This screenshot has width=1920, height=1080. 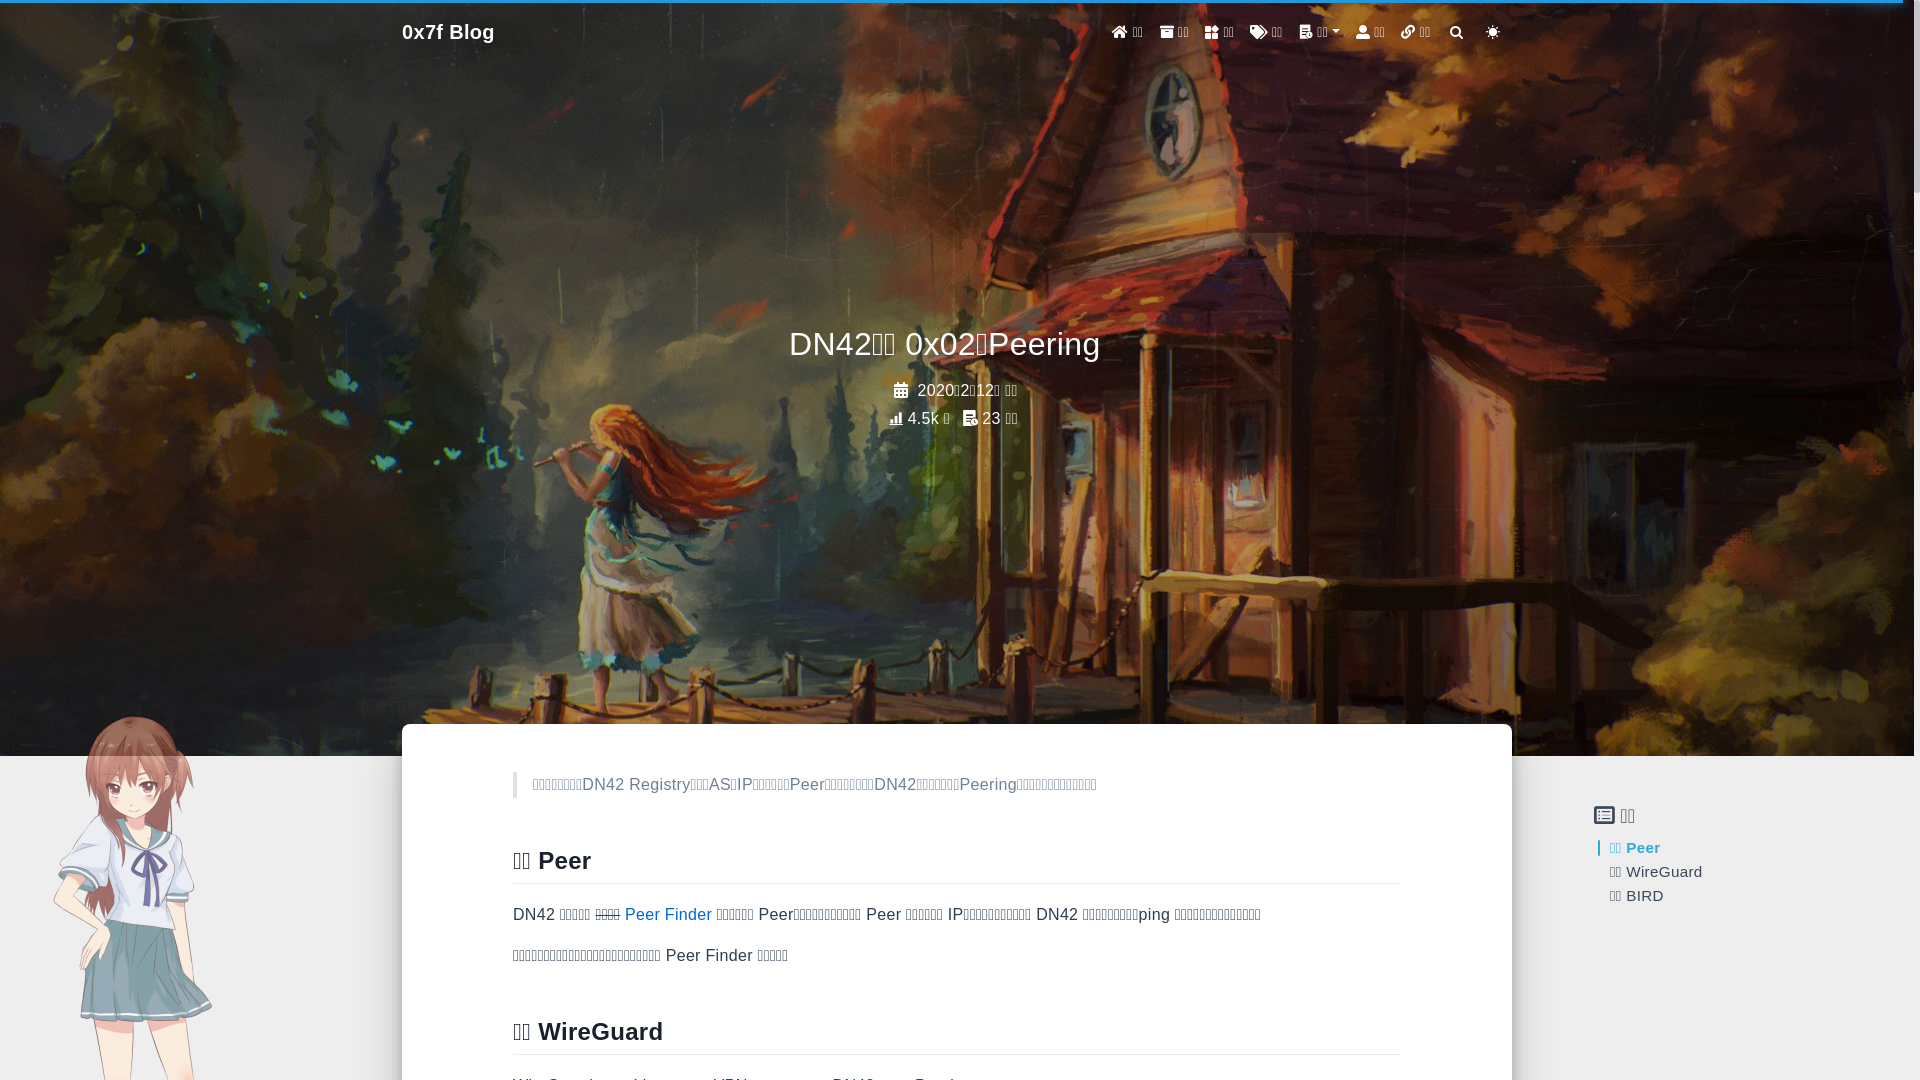 What do you see at coordinates (448, 32) in the screenshot?
I see `0x7f Blog` at bounding box center [448, 32].